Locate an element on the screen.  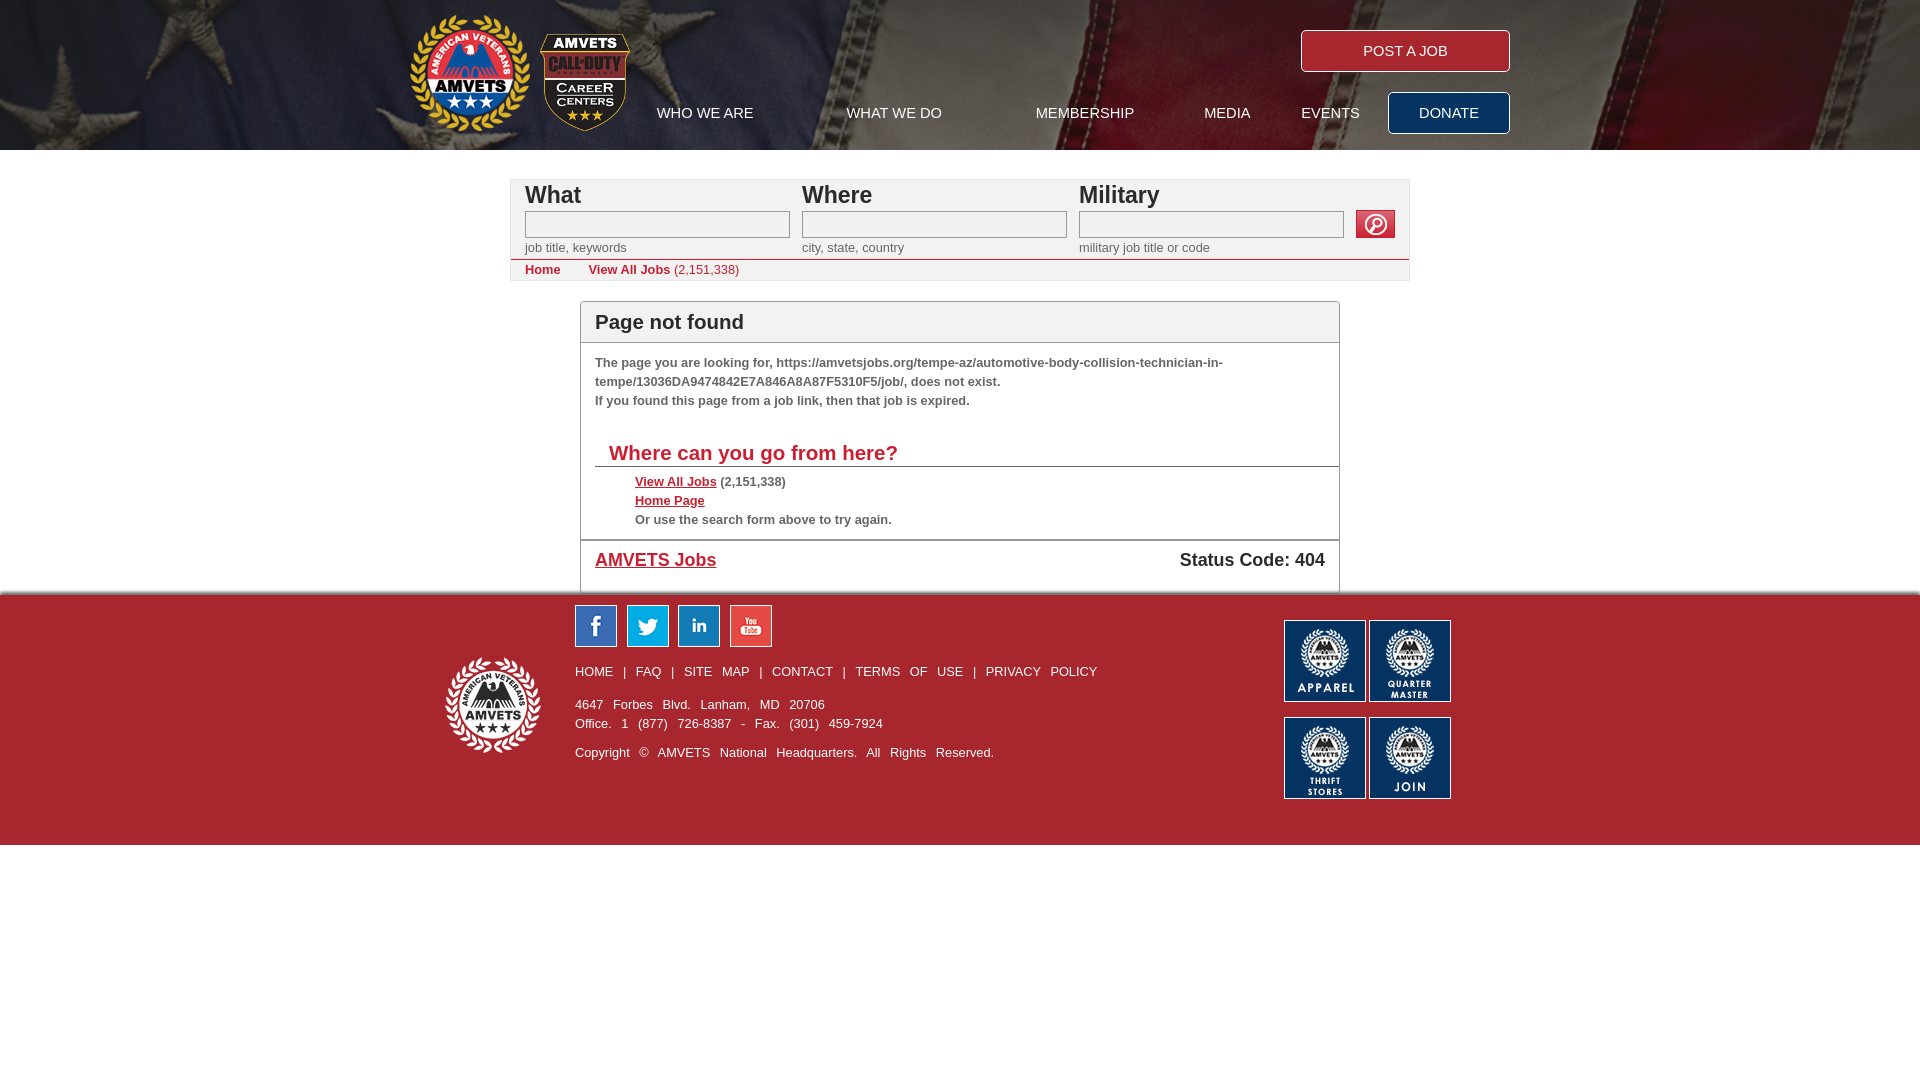
Search Phrase is located at coordinates (656, 224).